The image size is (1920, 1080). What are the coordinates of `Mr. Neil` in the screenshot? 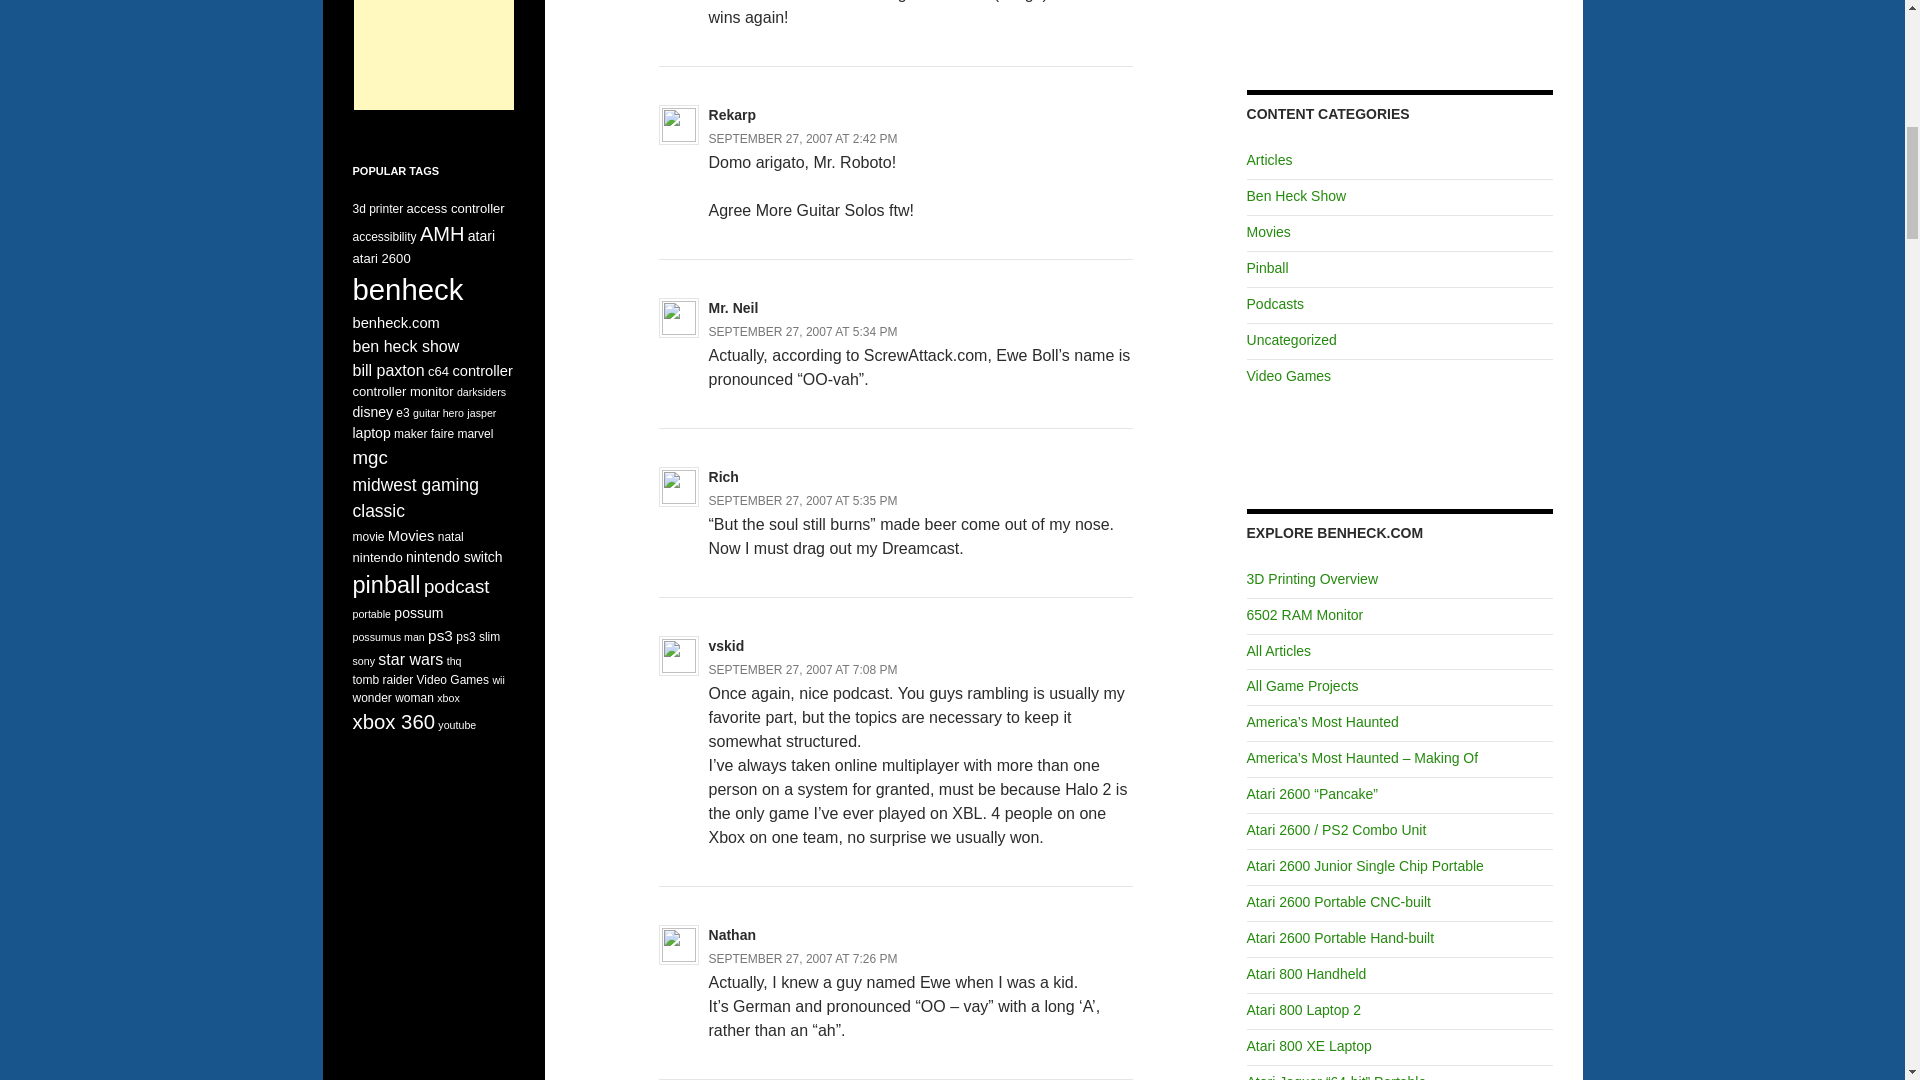 It's located at (733, 308).